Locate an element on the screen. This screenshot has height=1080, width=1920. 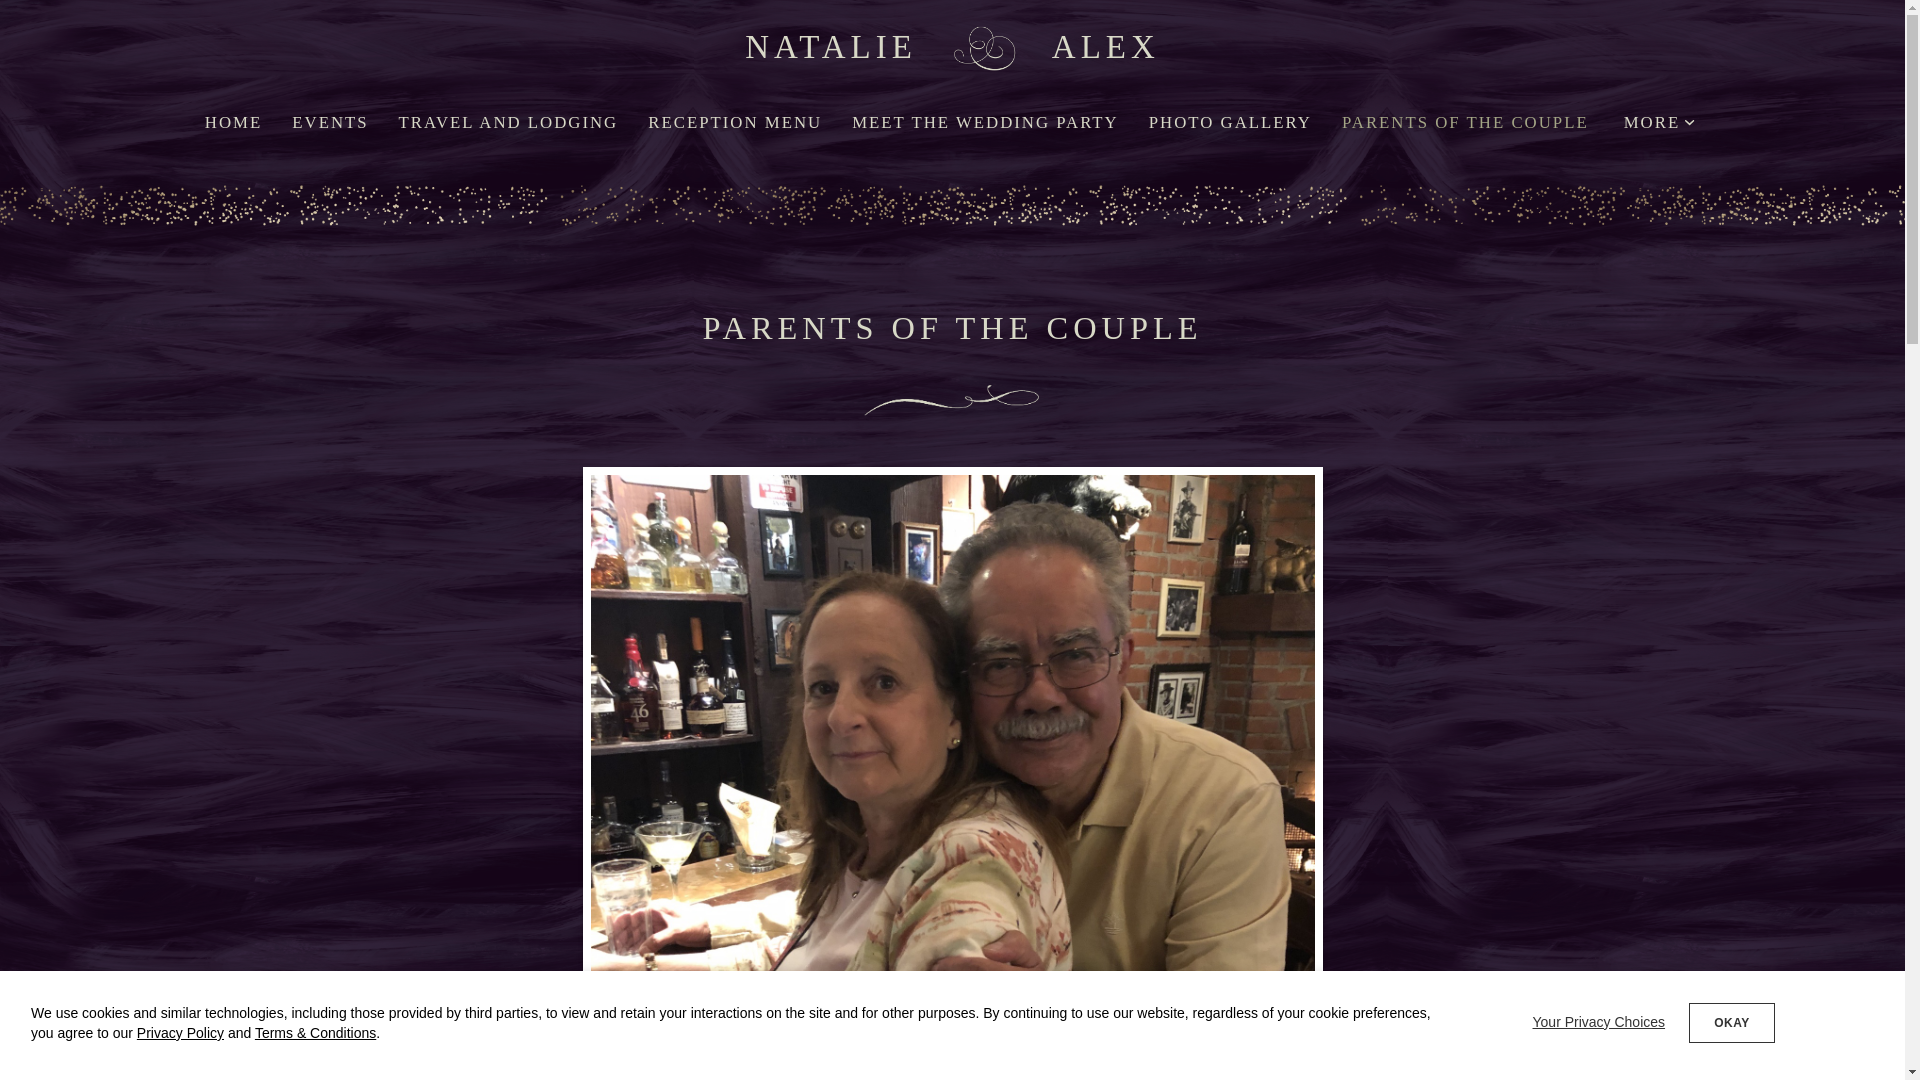
Your Privacy Choices is located at coordinates (1598, 1022).